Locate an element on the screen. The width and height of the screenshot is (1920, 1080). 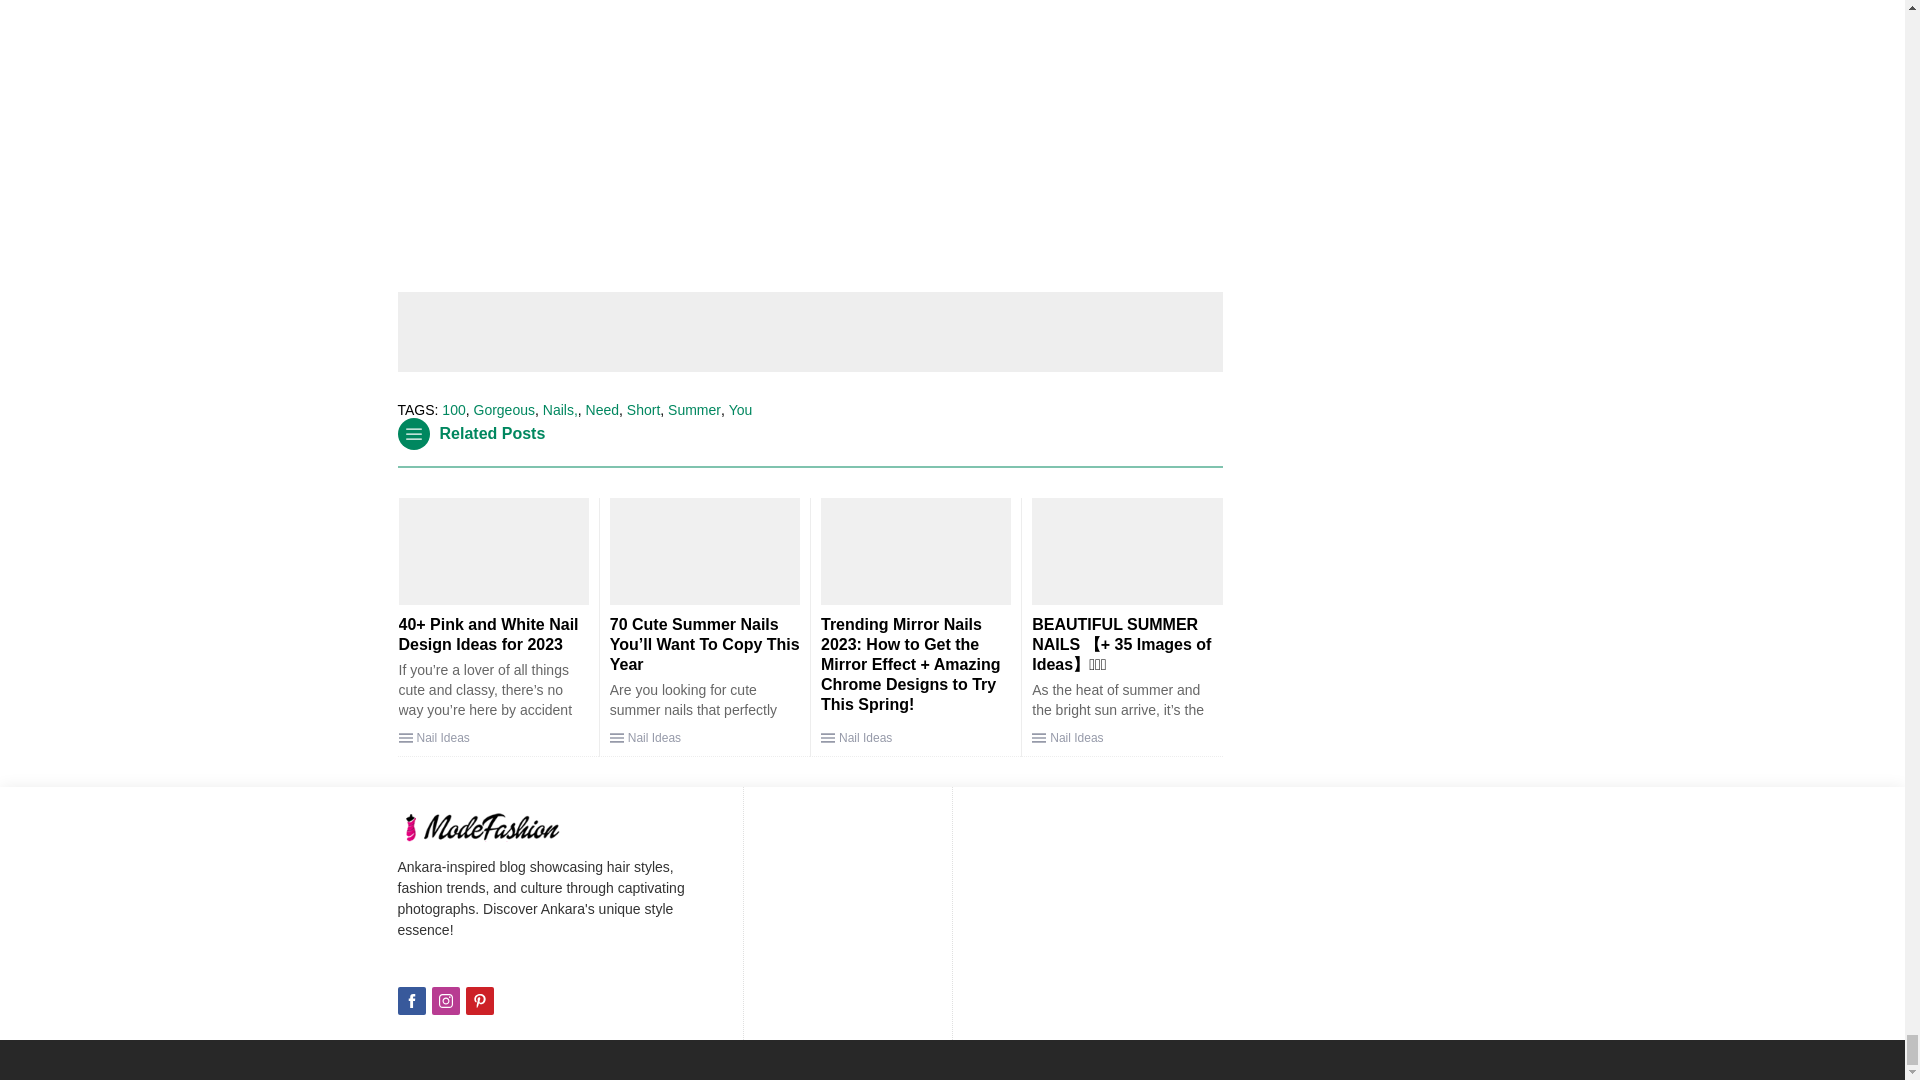
Facebook is located at coordinates (412, 1001).